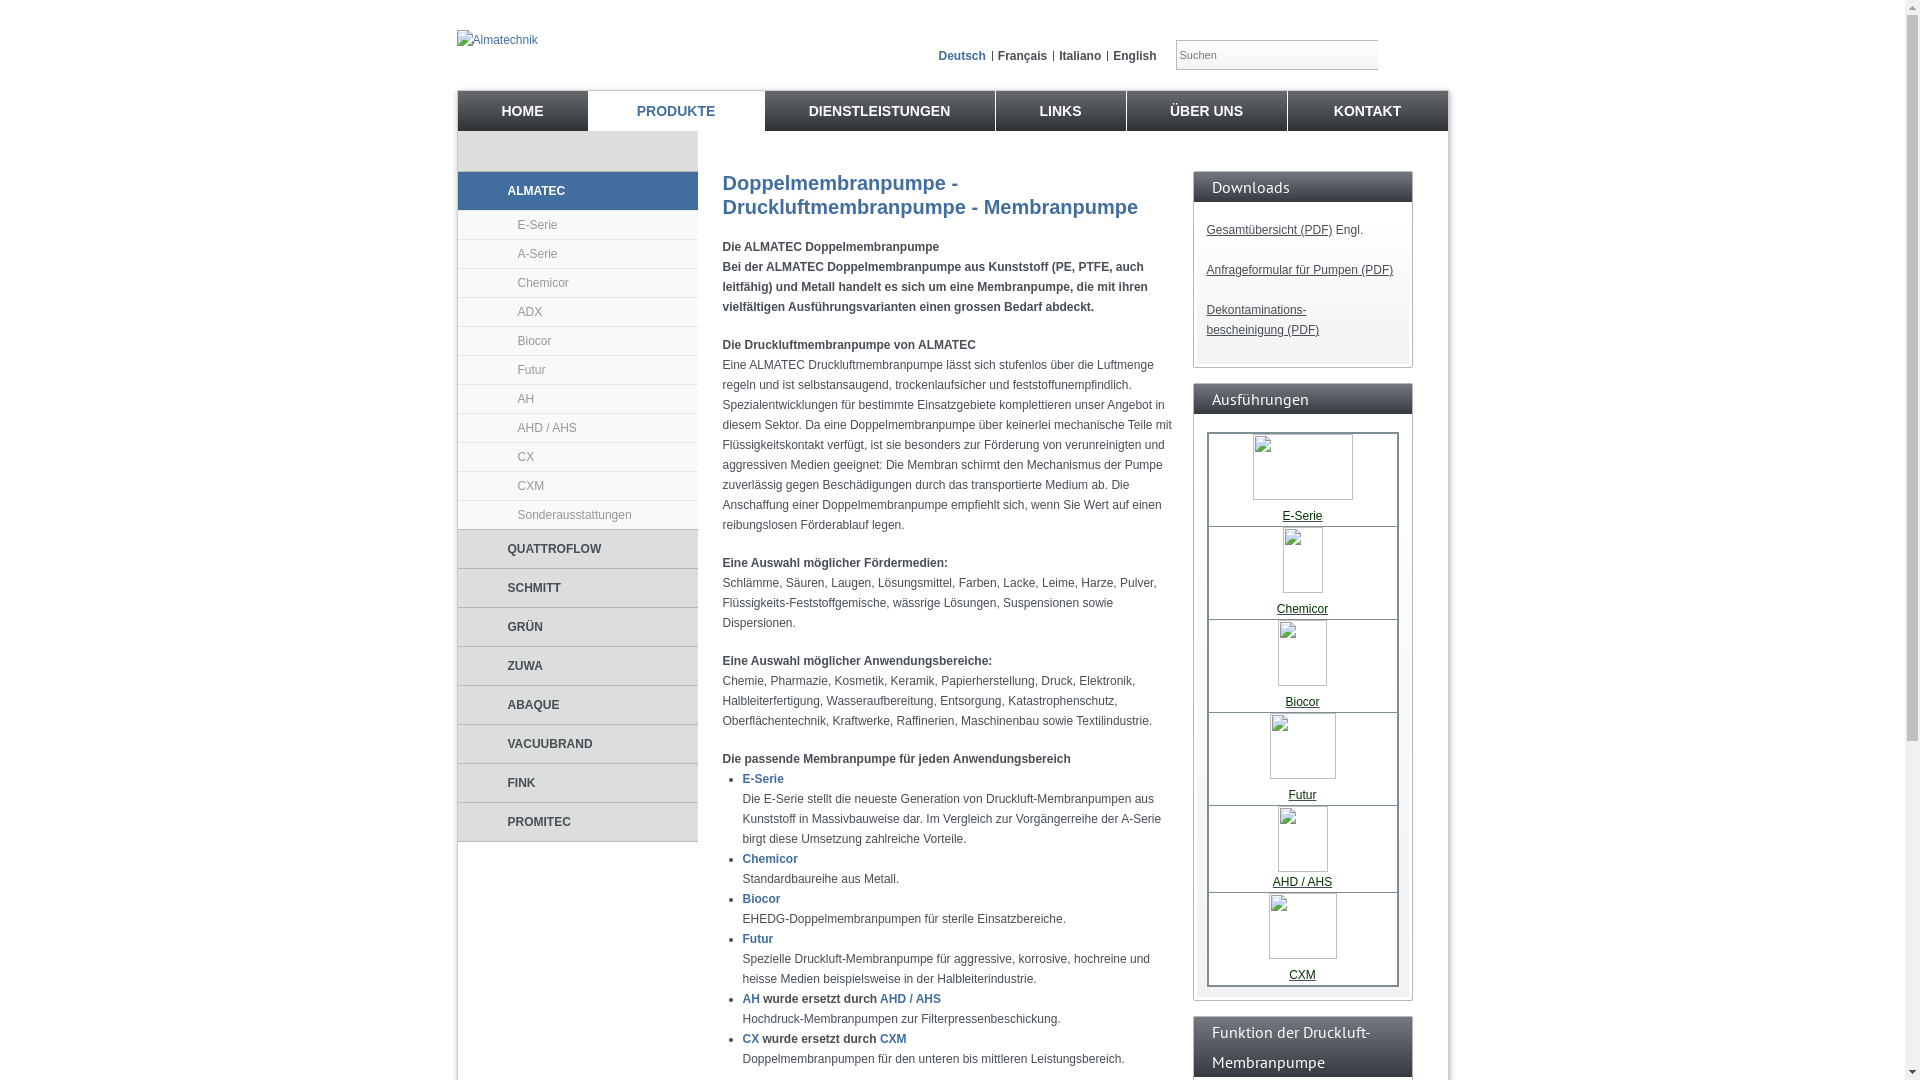 The height and width of the screenshot is (1080, 1920). Describe the element at coordinates (578, 486) in the screenshot. I see `CXM` at that location.